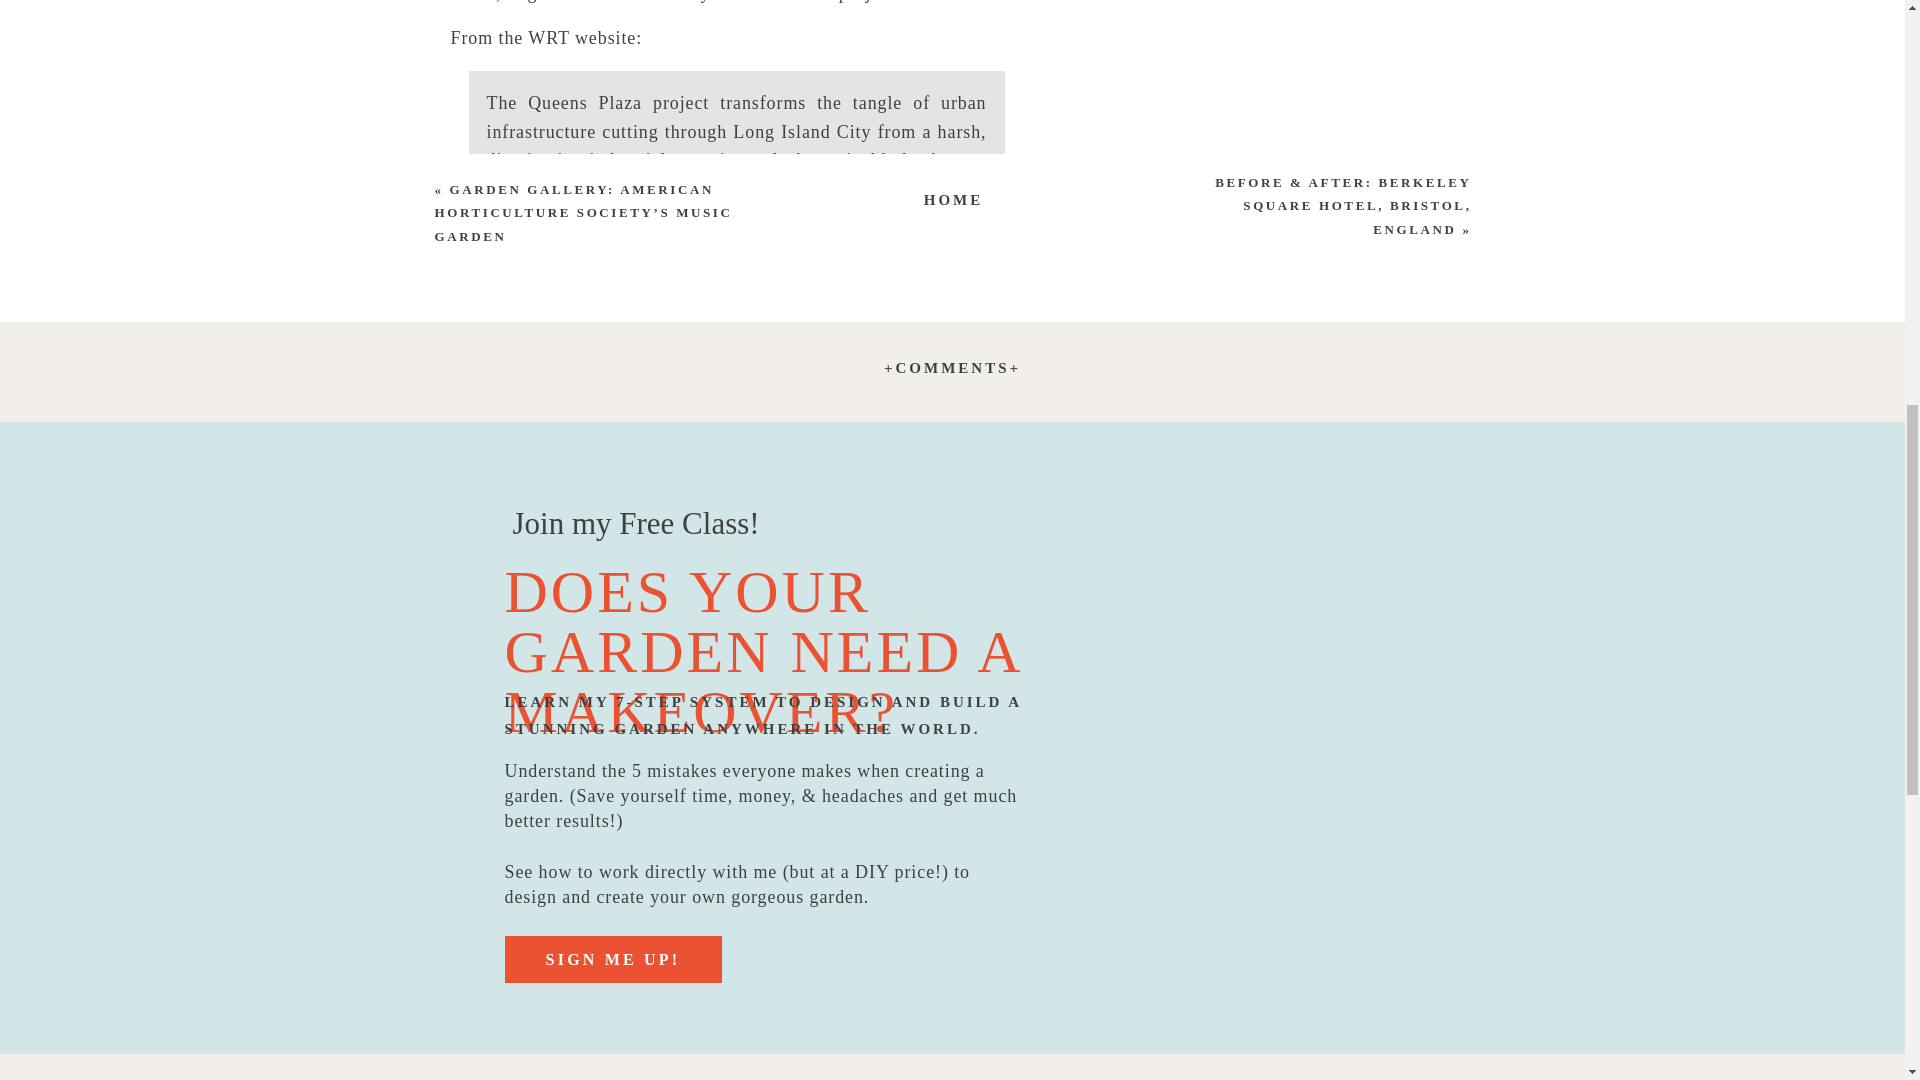  Describe the element at coordinates (1040, 500) in the screenshot. I see `How To Save Time, Money and Water with Ground Covers` at that location.